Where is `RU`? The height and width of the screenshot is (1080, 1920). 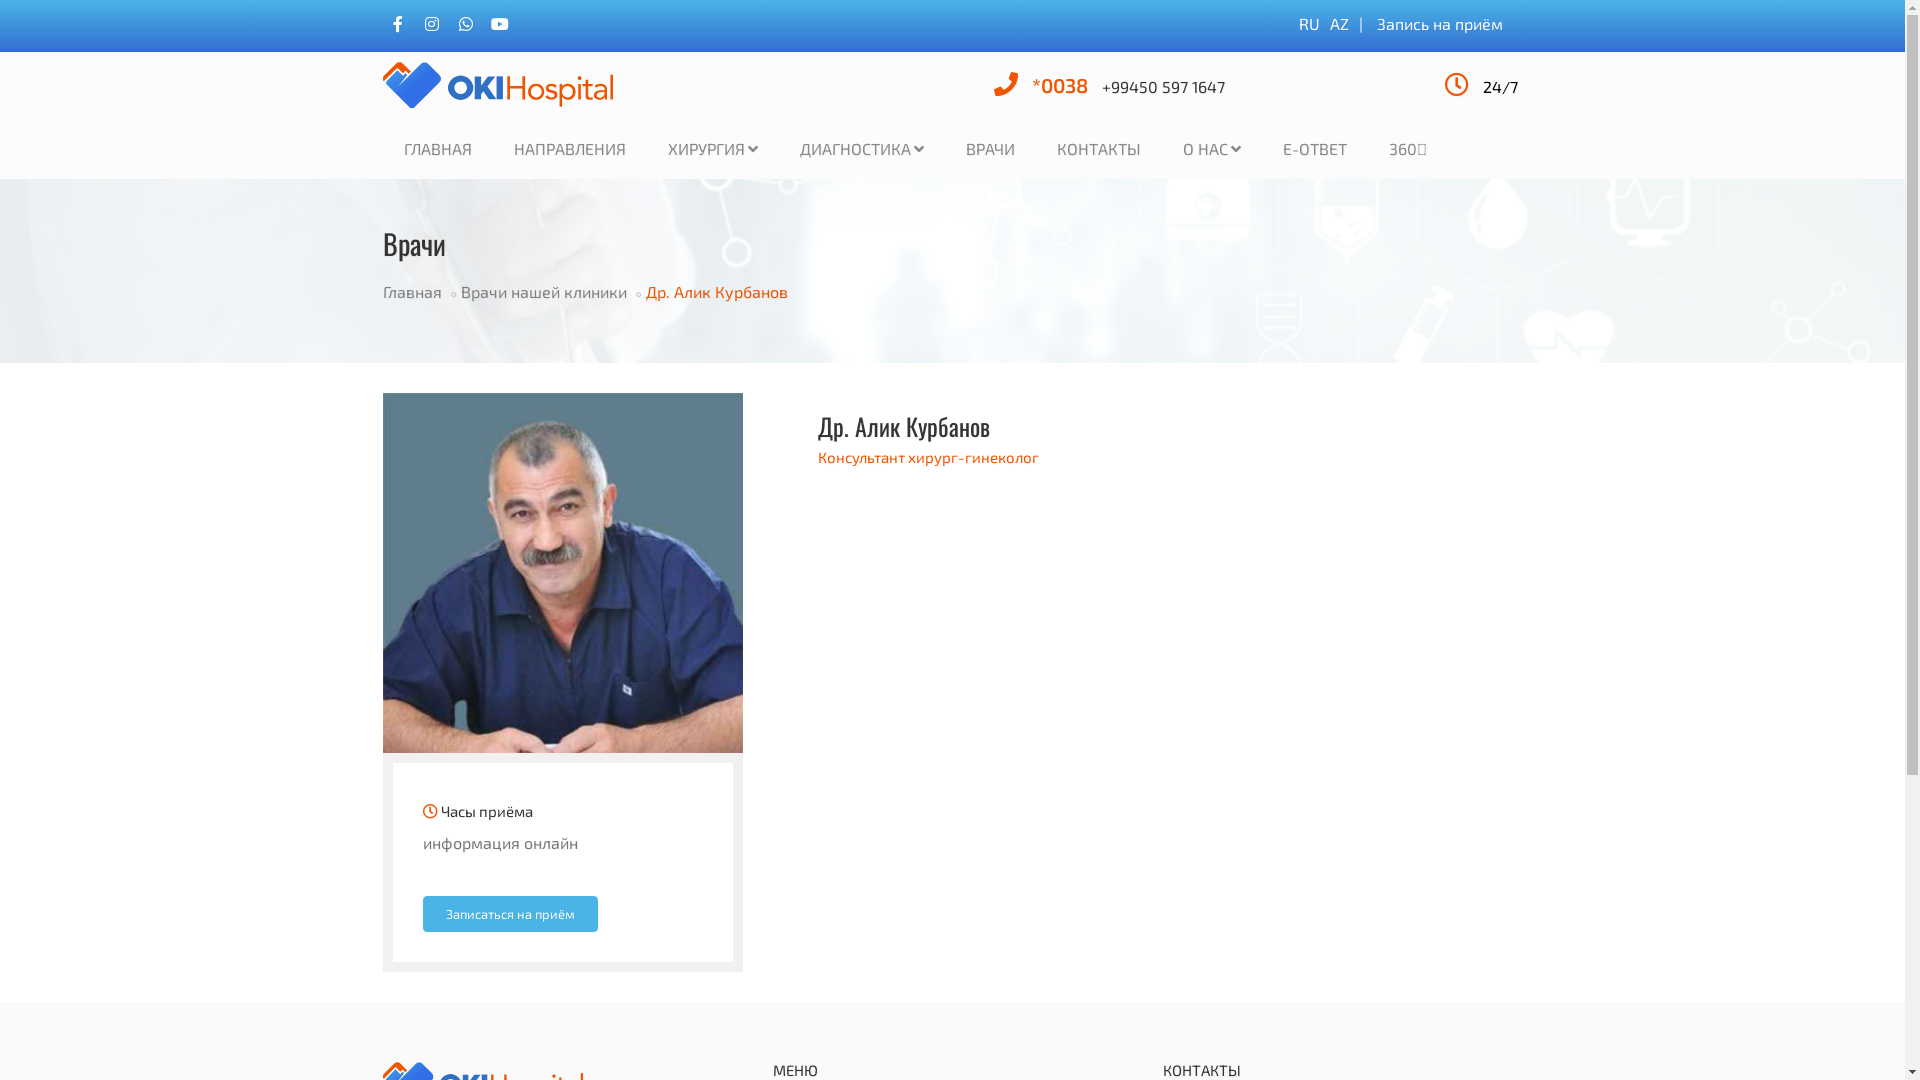 RU is located at coordinates (1308, 24).